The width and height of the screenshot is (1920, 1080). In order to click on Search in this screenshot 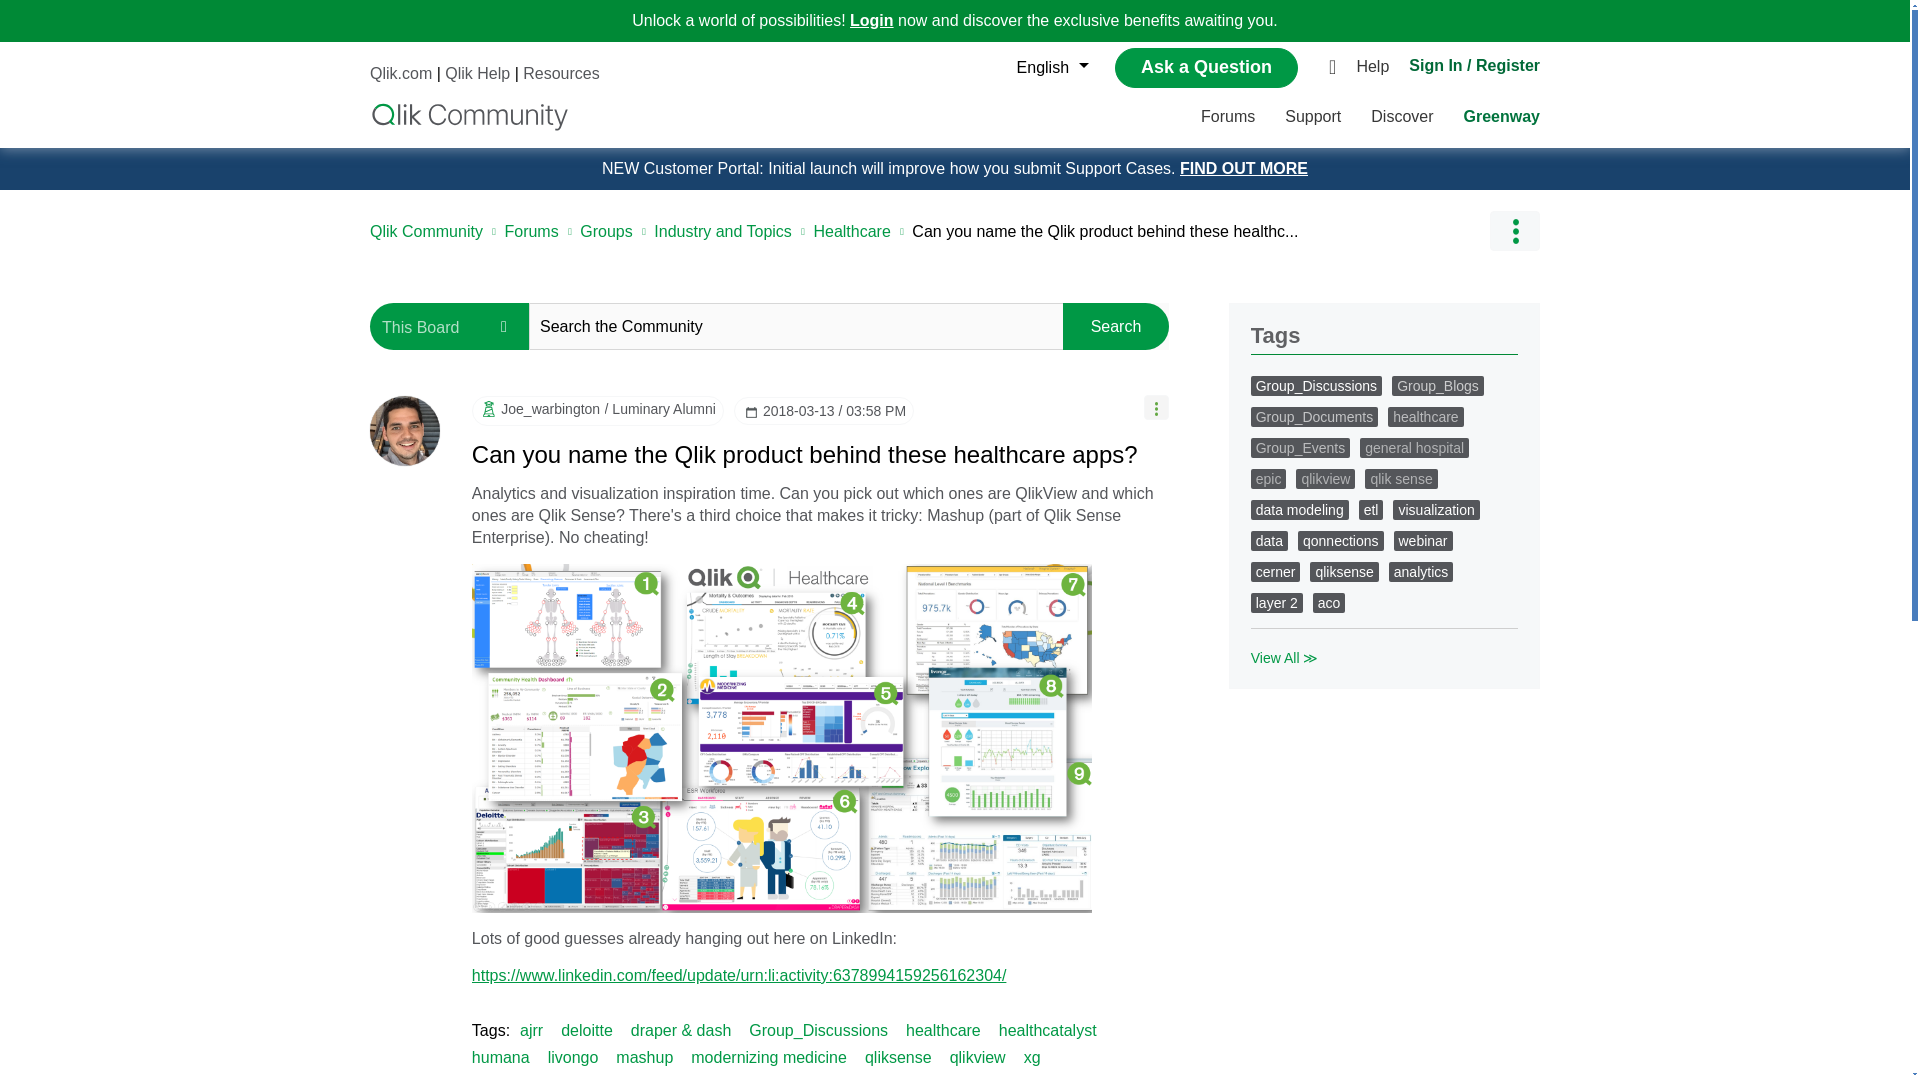, I will do `click(1116, 326)`.